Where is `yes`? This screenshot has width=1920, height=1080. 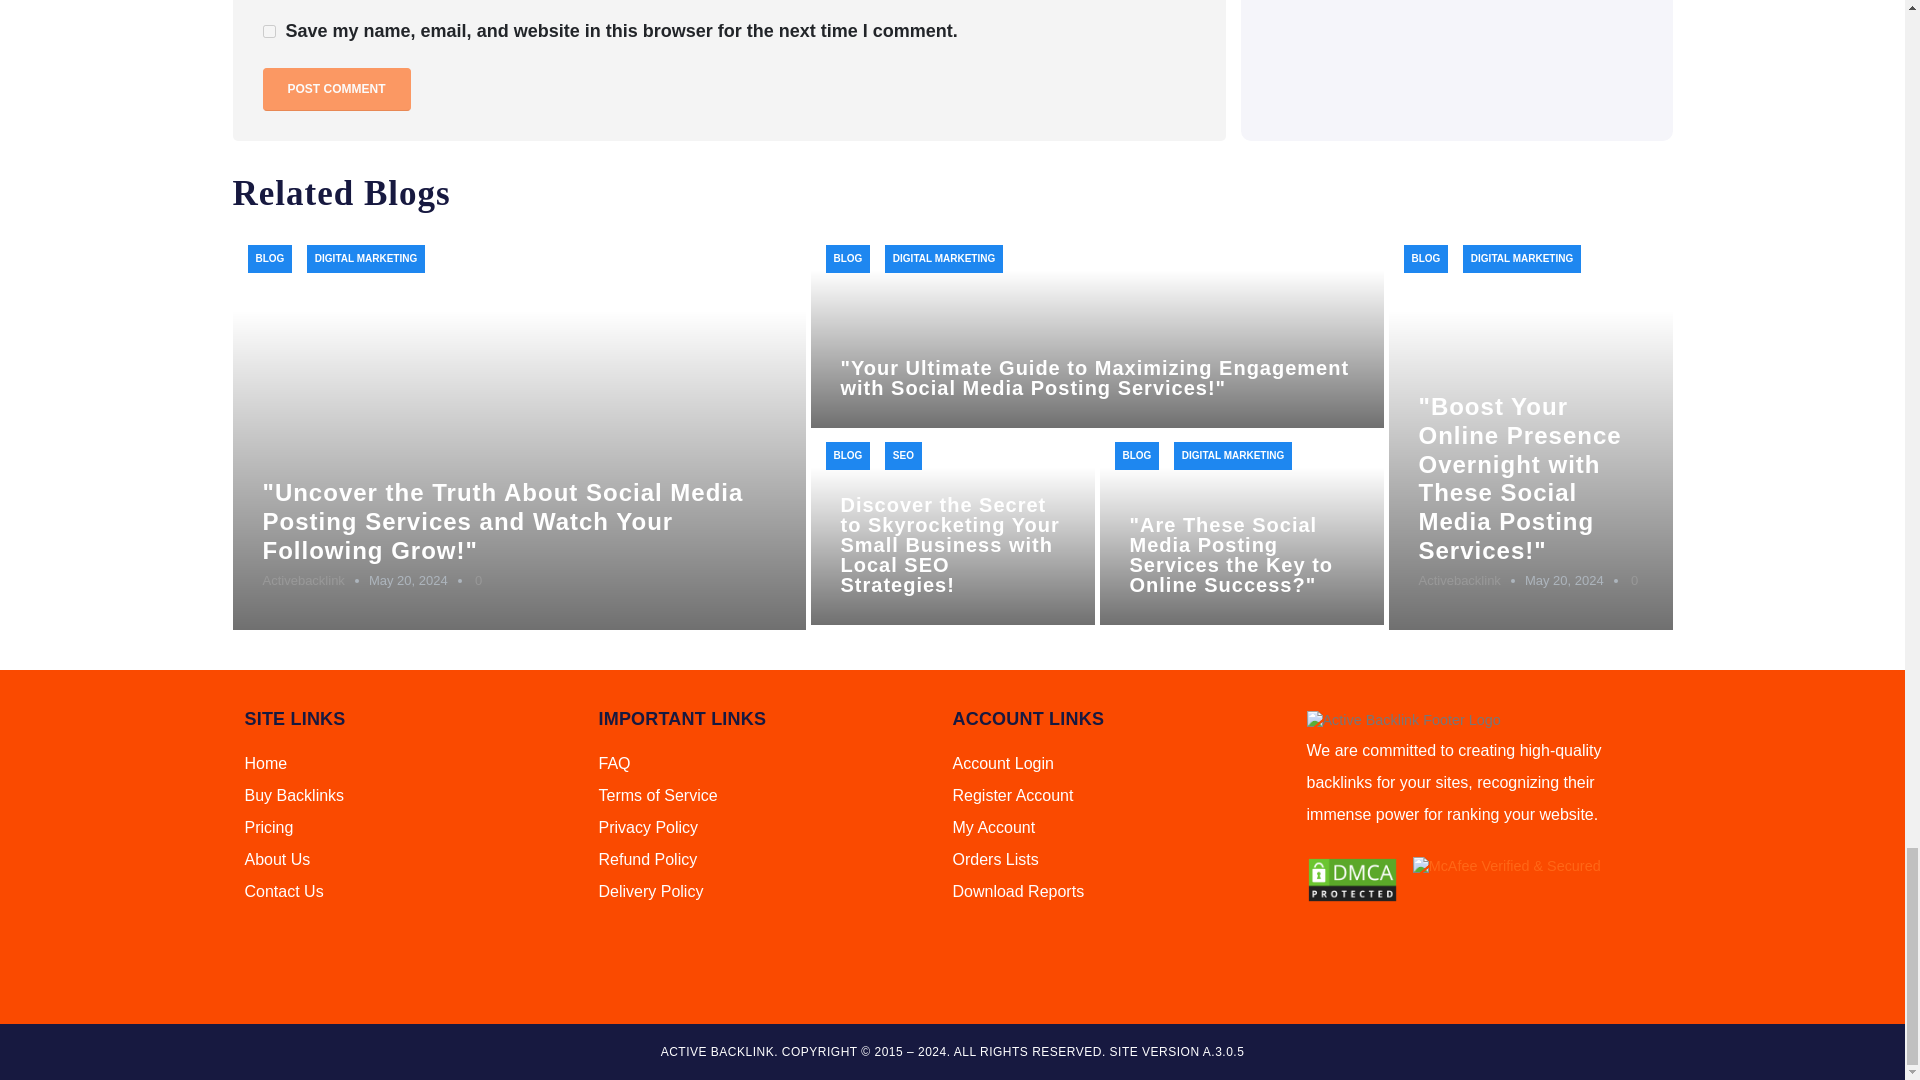 yes is located at coordinates (268, 30).